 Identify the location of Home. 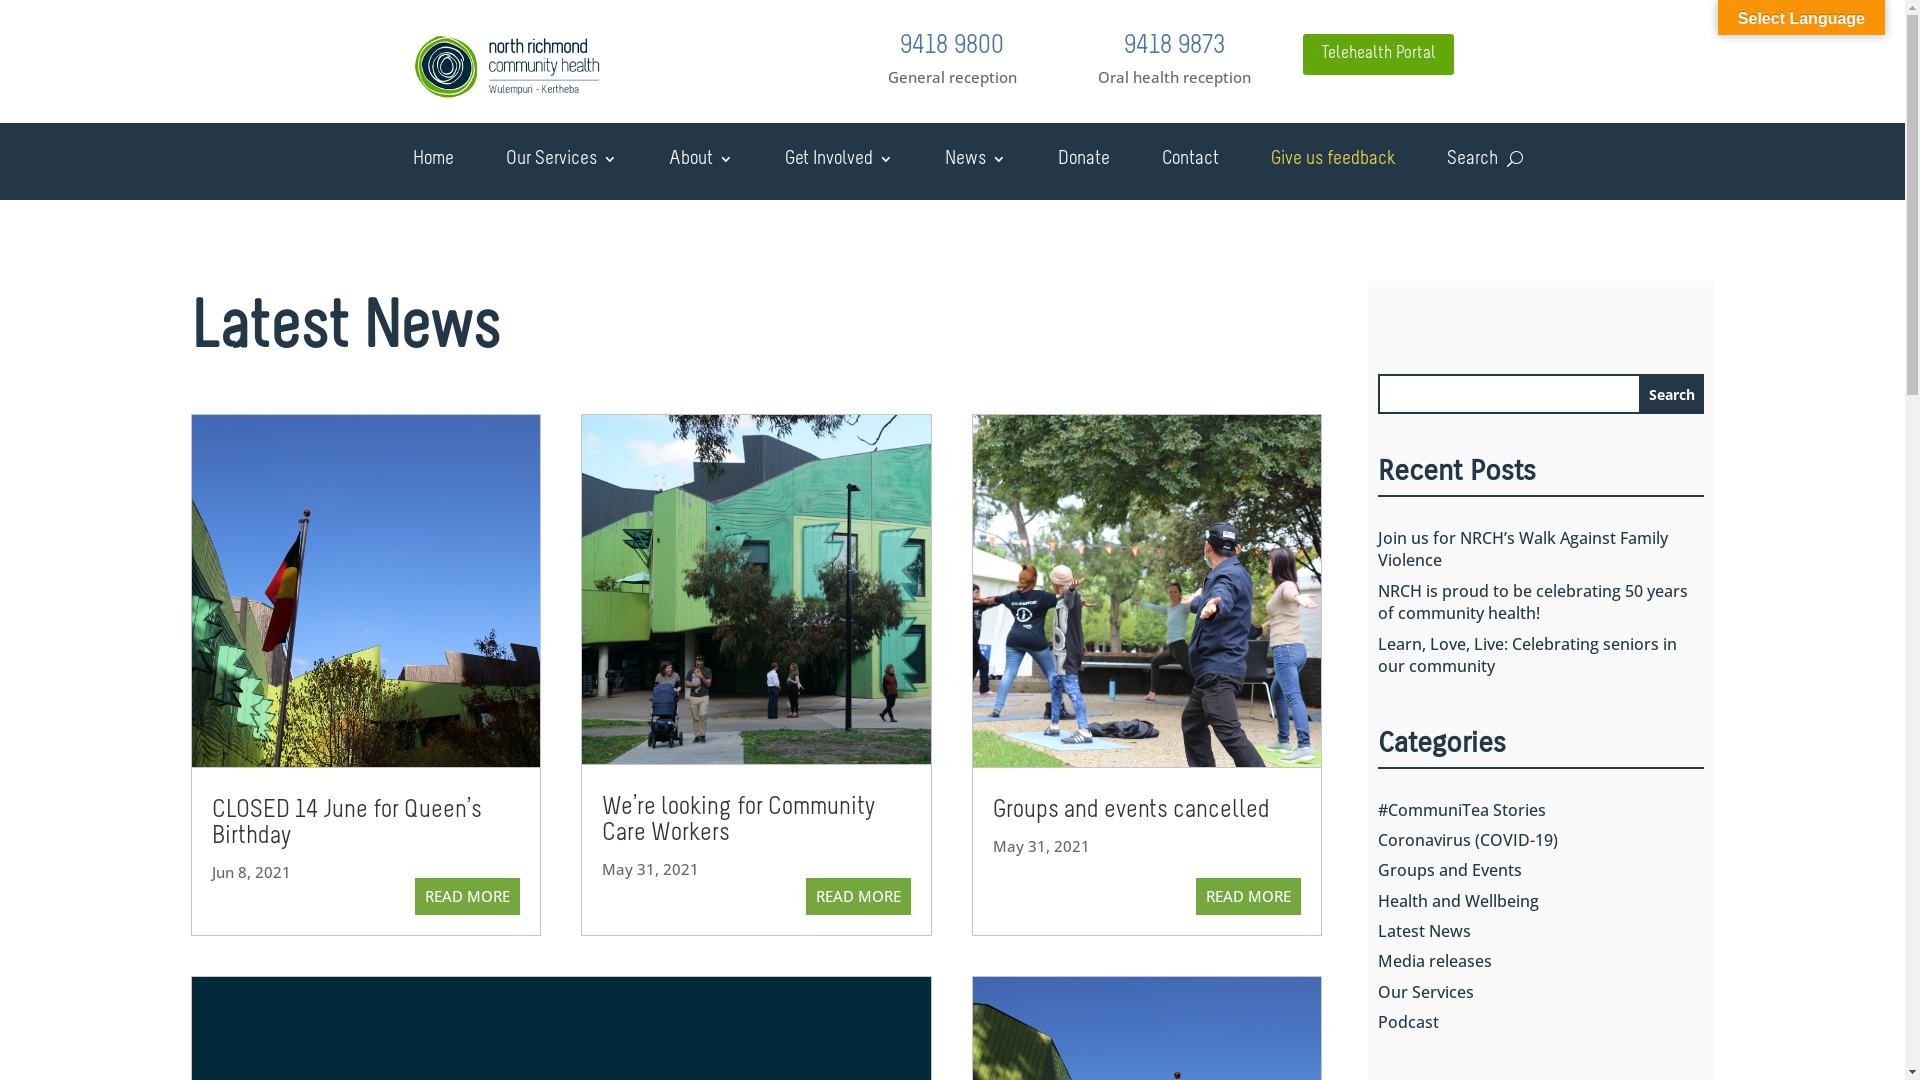
(418, 163).